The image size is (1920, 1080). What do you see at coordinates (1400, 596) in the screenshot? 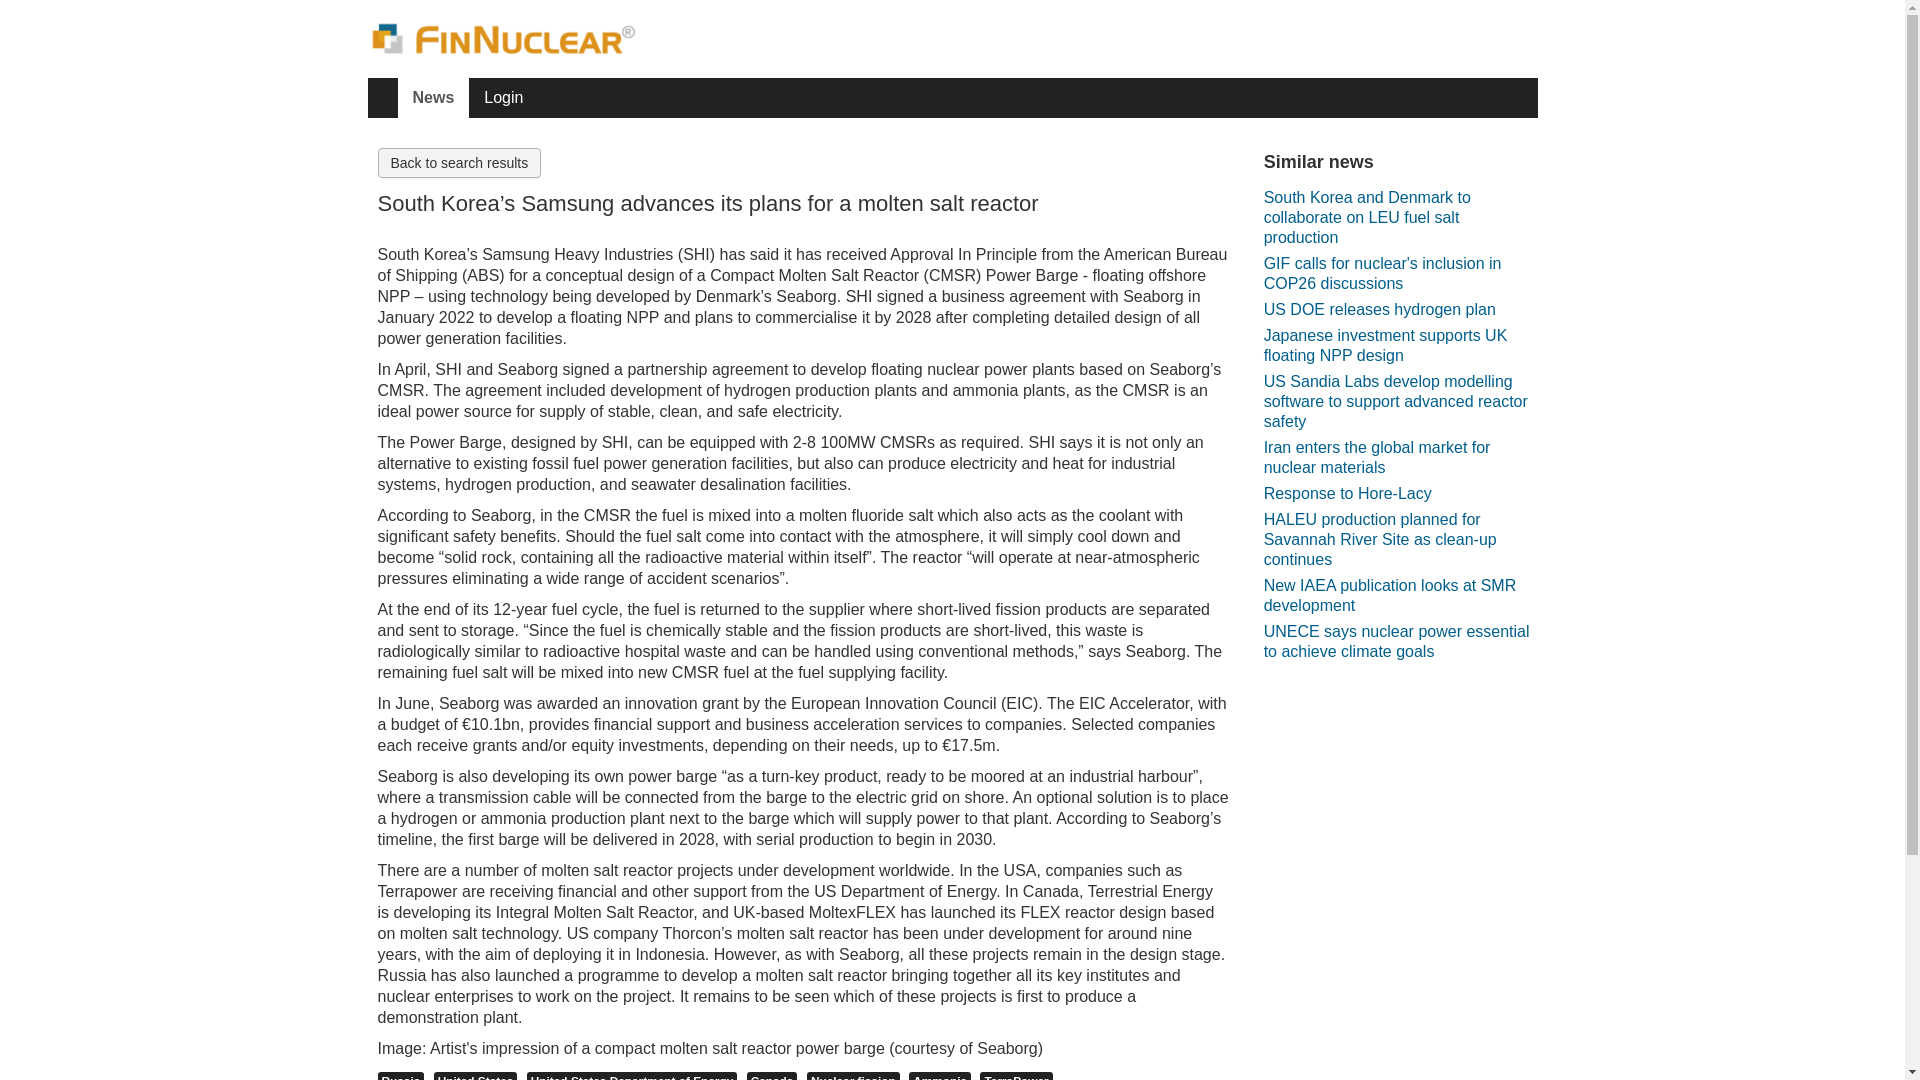
I see `New IAEA publication looks at SMR development` at bounding box center [1400, 596].